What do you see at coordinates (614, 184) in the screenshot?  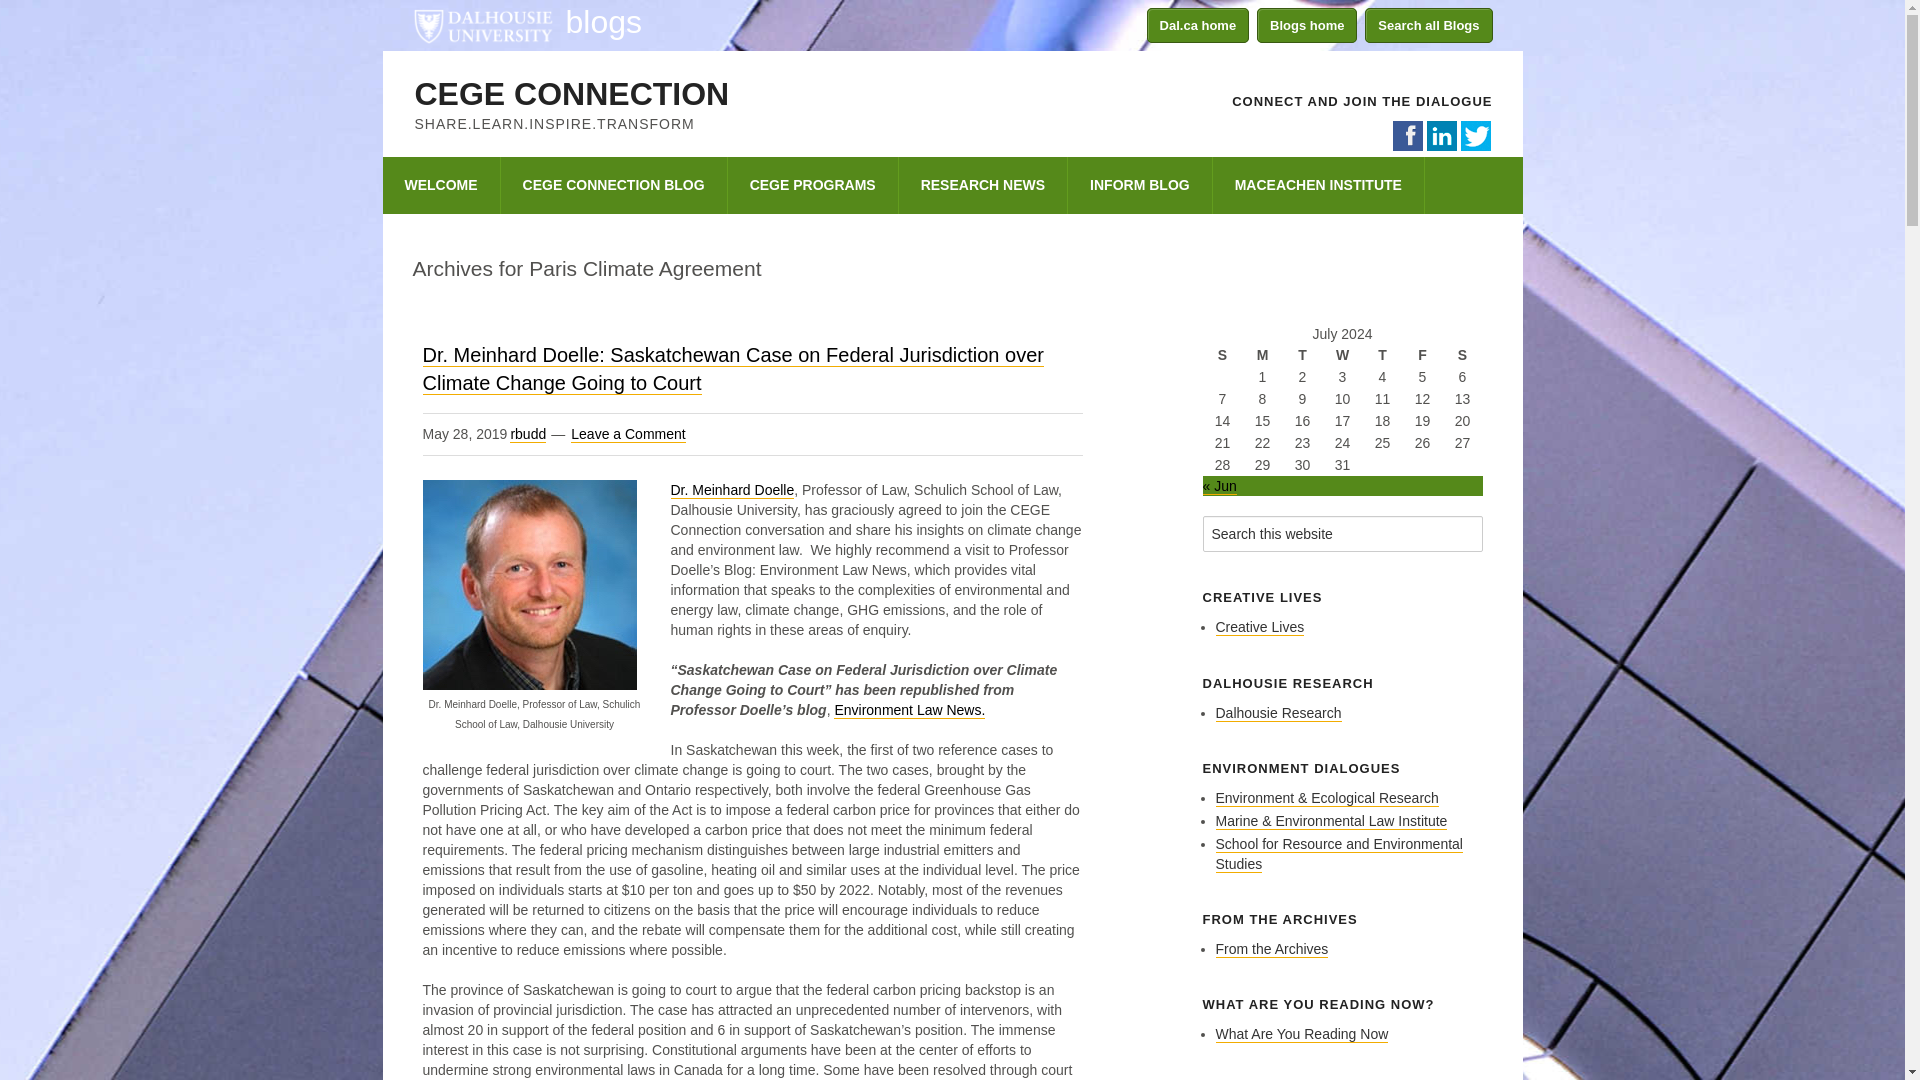 I see `CEGE CONNECTION BLOG` at bounding box center [614, 184].